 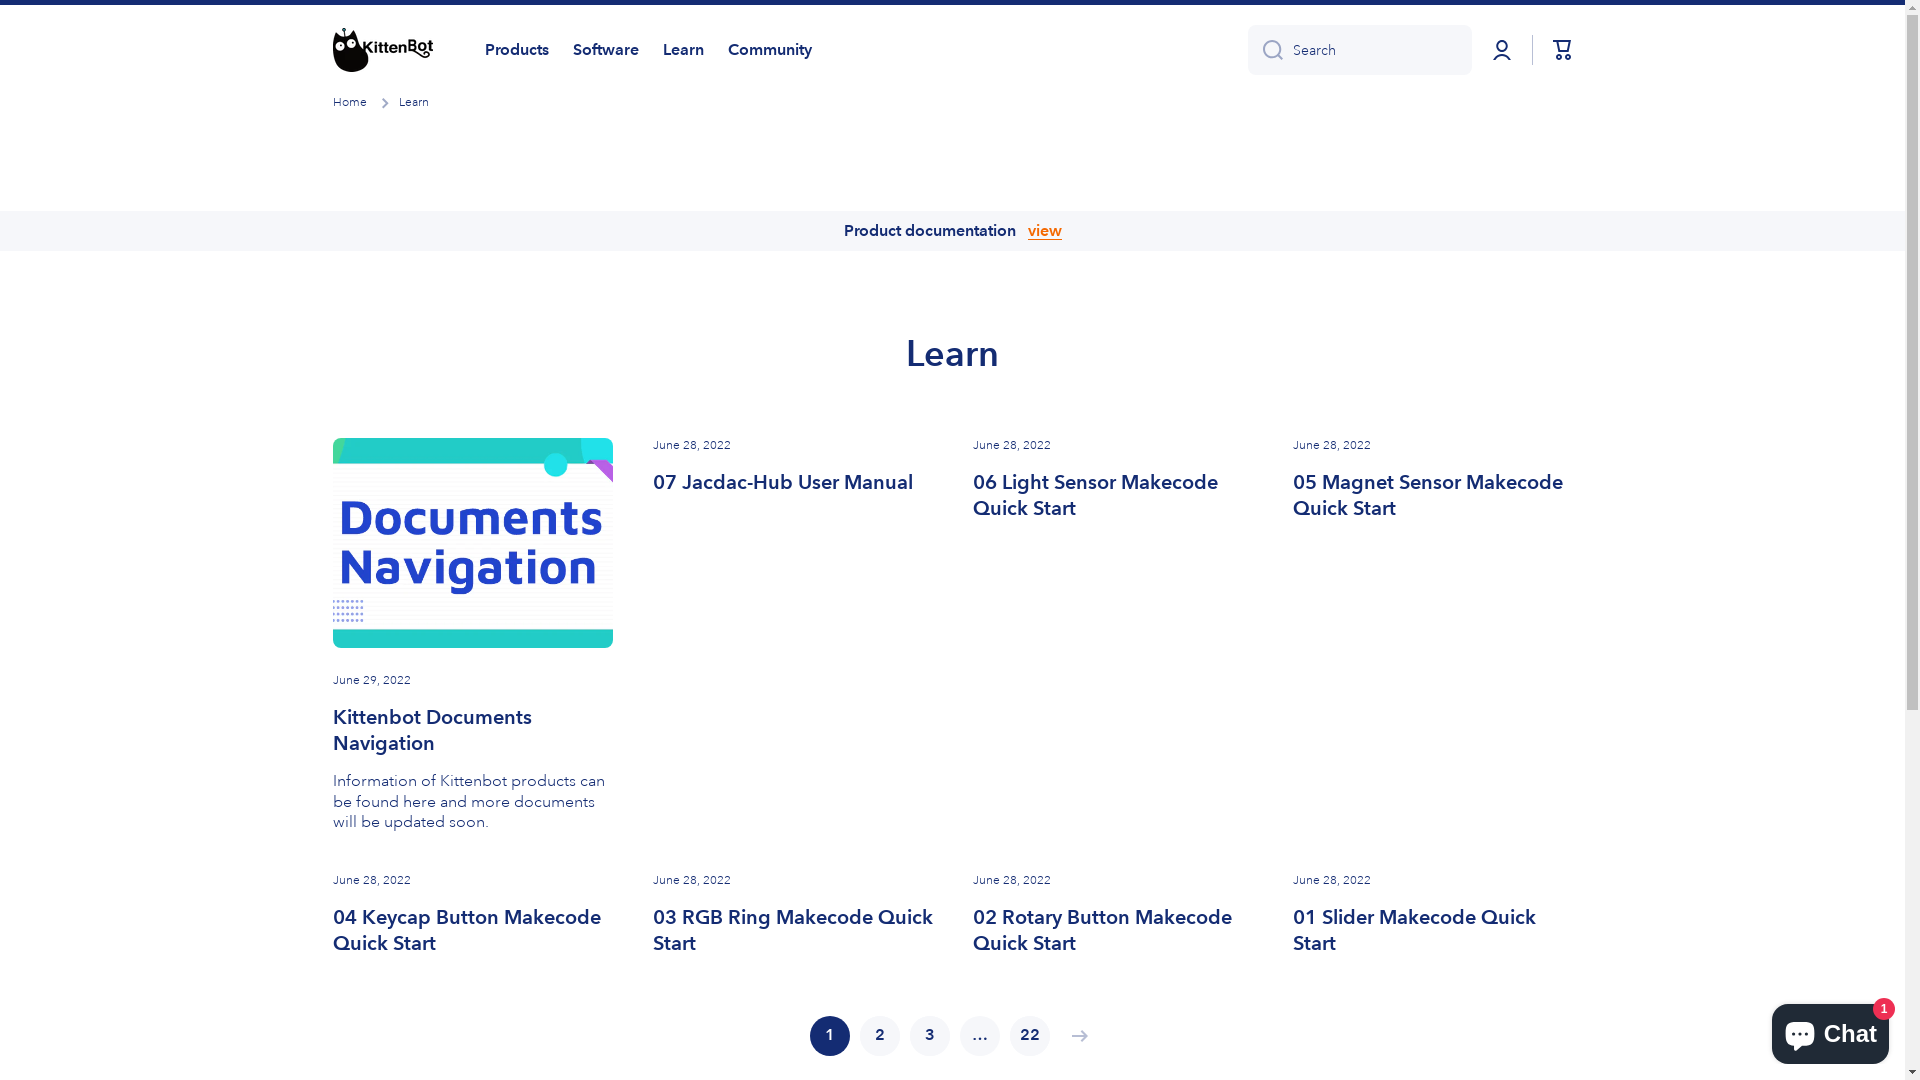 What do you see at coordinates (605, 50) in the screenshot?
I see `Software` at bounding box center [605, 50].